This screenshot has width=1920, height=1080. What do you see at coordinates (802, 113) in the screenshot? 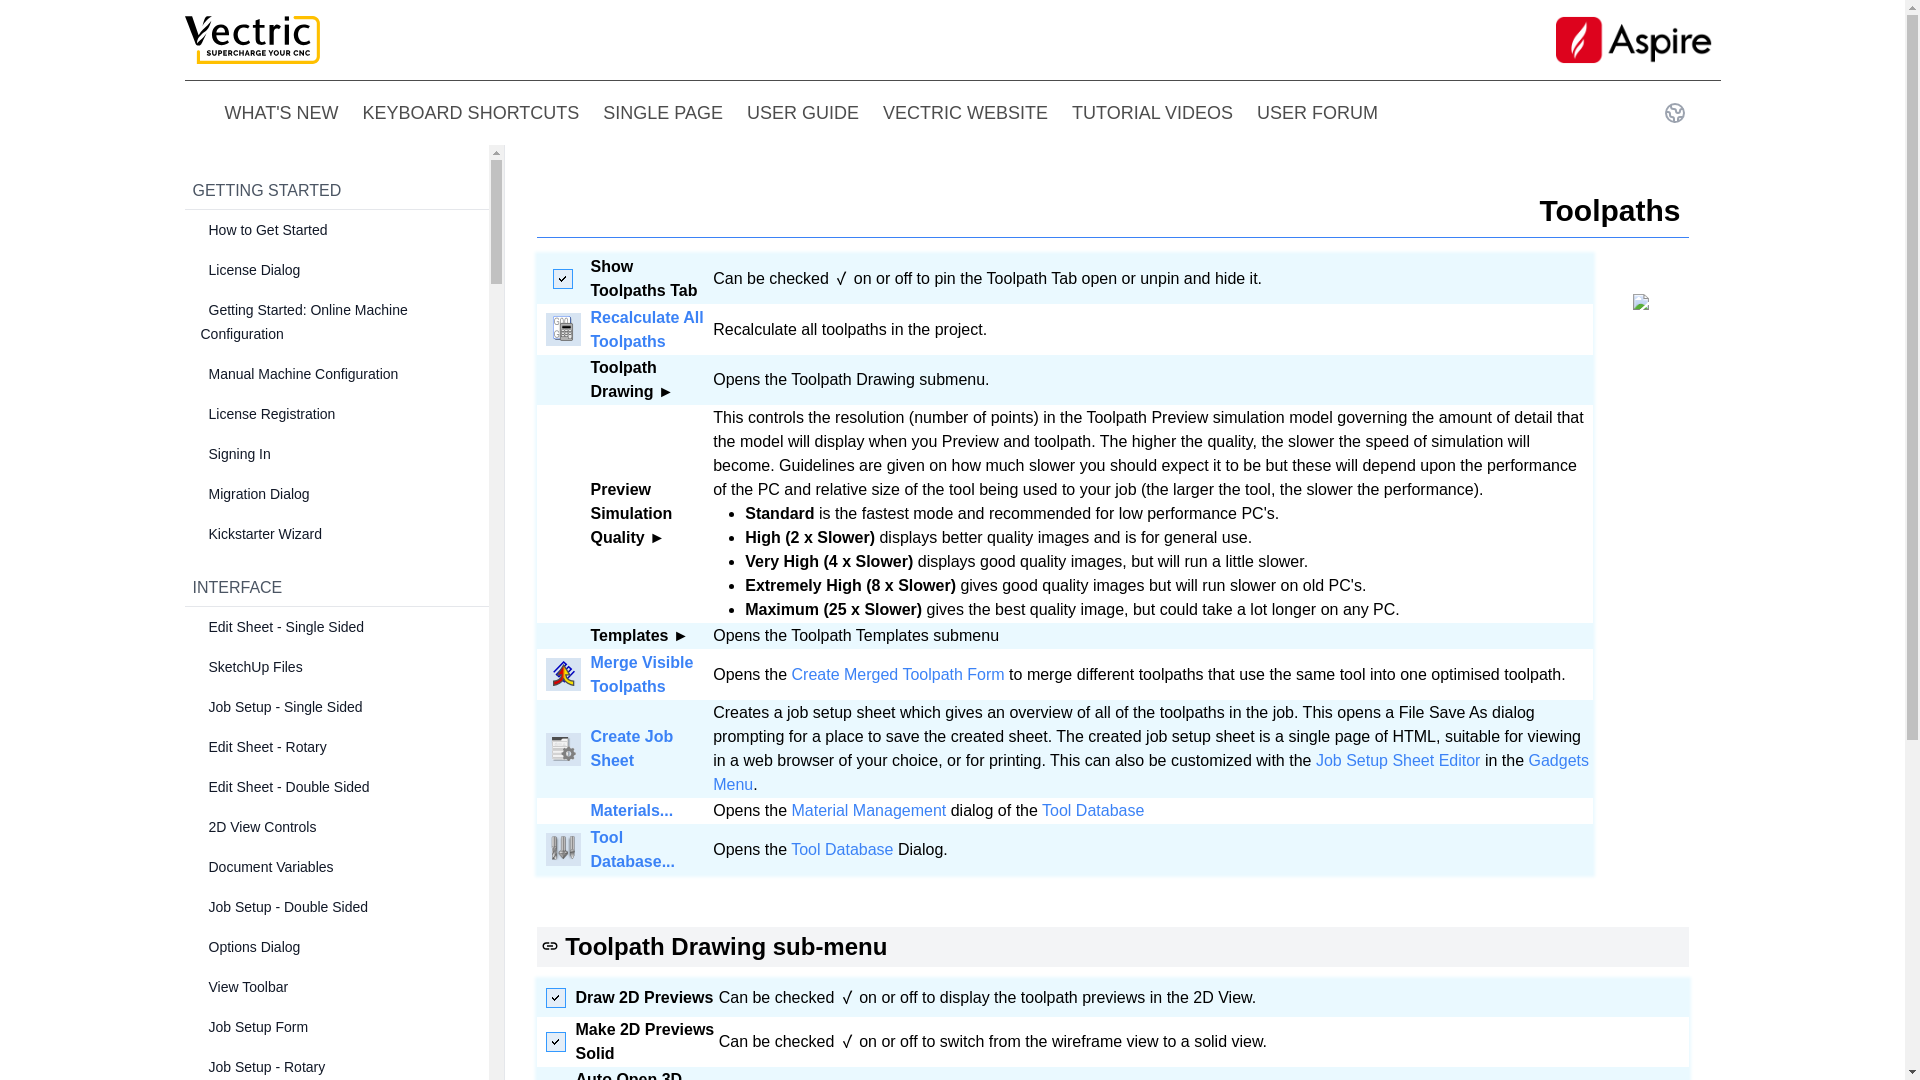
I see `USER GUIDE` at bounding box center [802, 113].